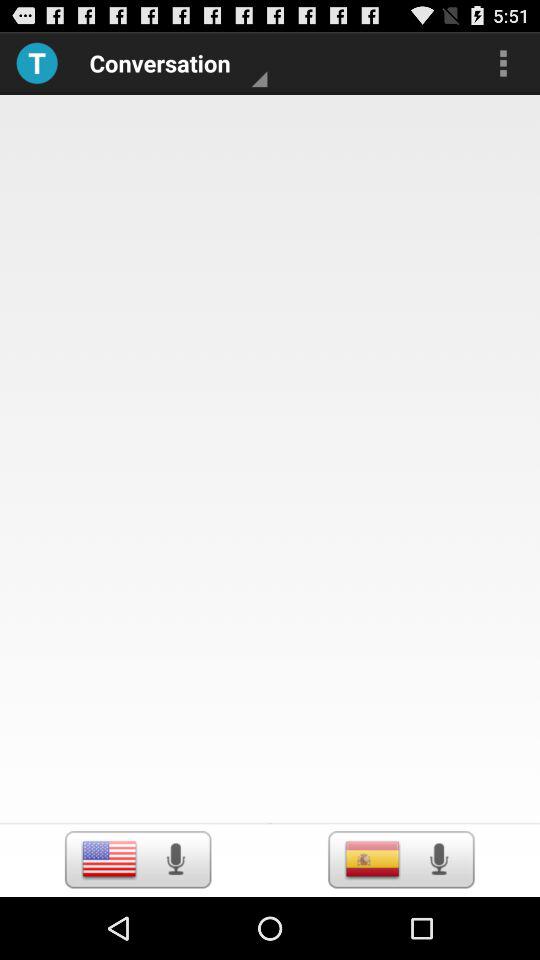  I want to click on translate american voice, so click(175, 859).